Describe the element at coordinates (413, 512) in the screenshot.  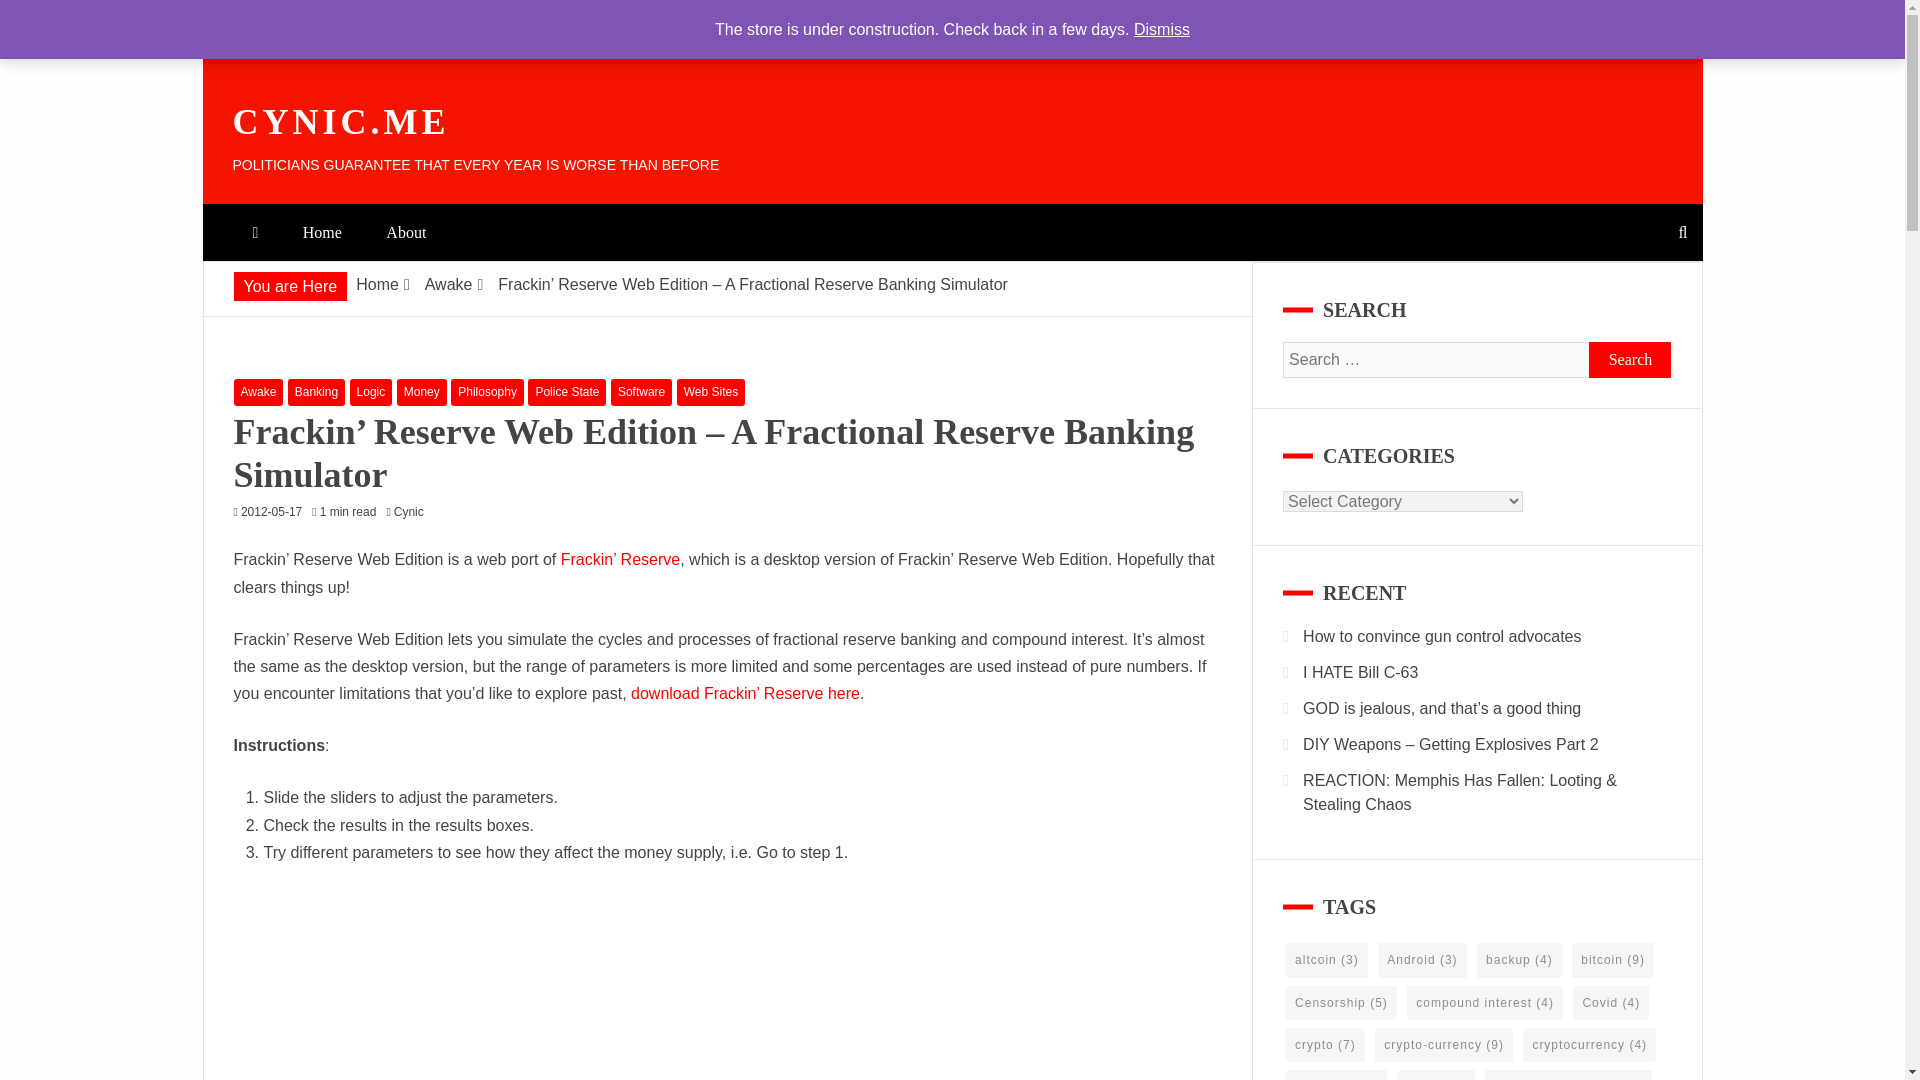
I see `Cynic` at that location.